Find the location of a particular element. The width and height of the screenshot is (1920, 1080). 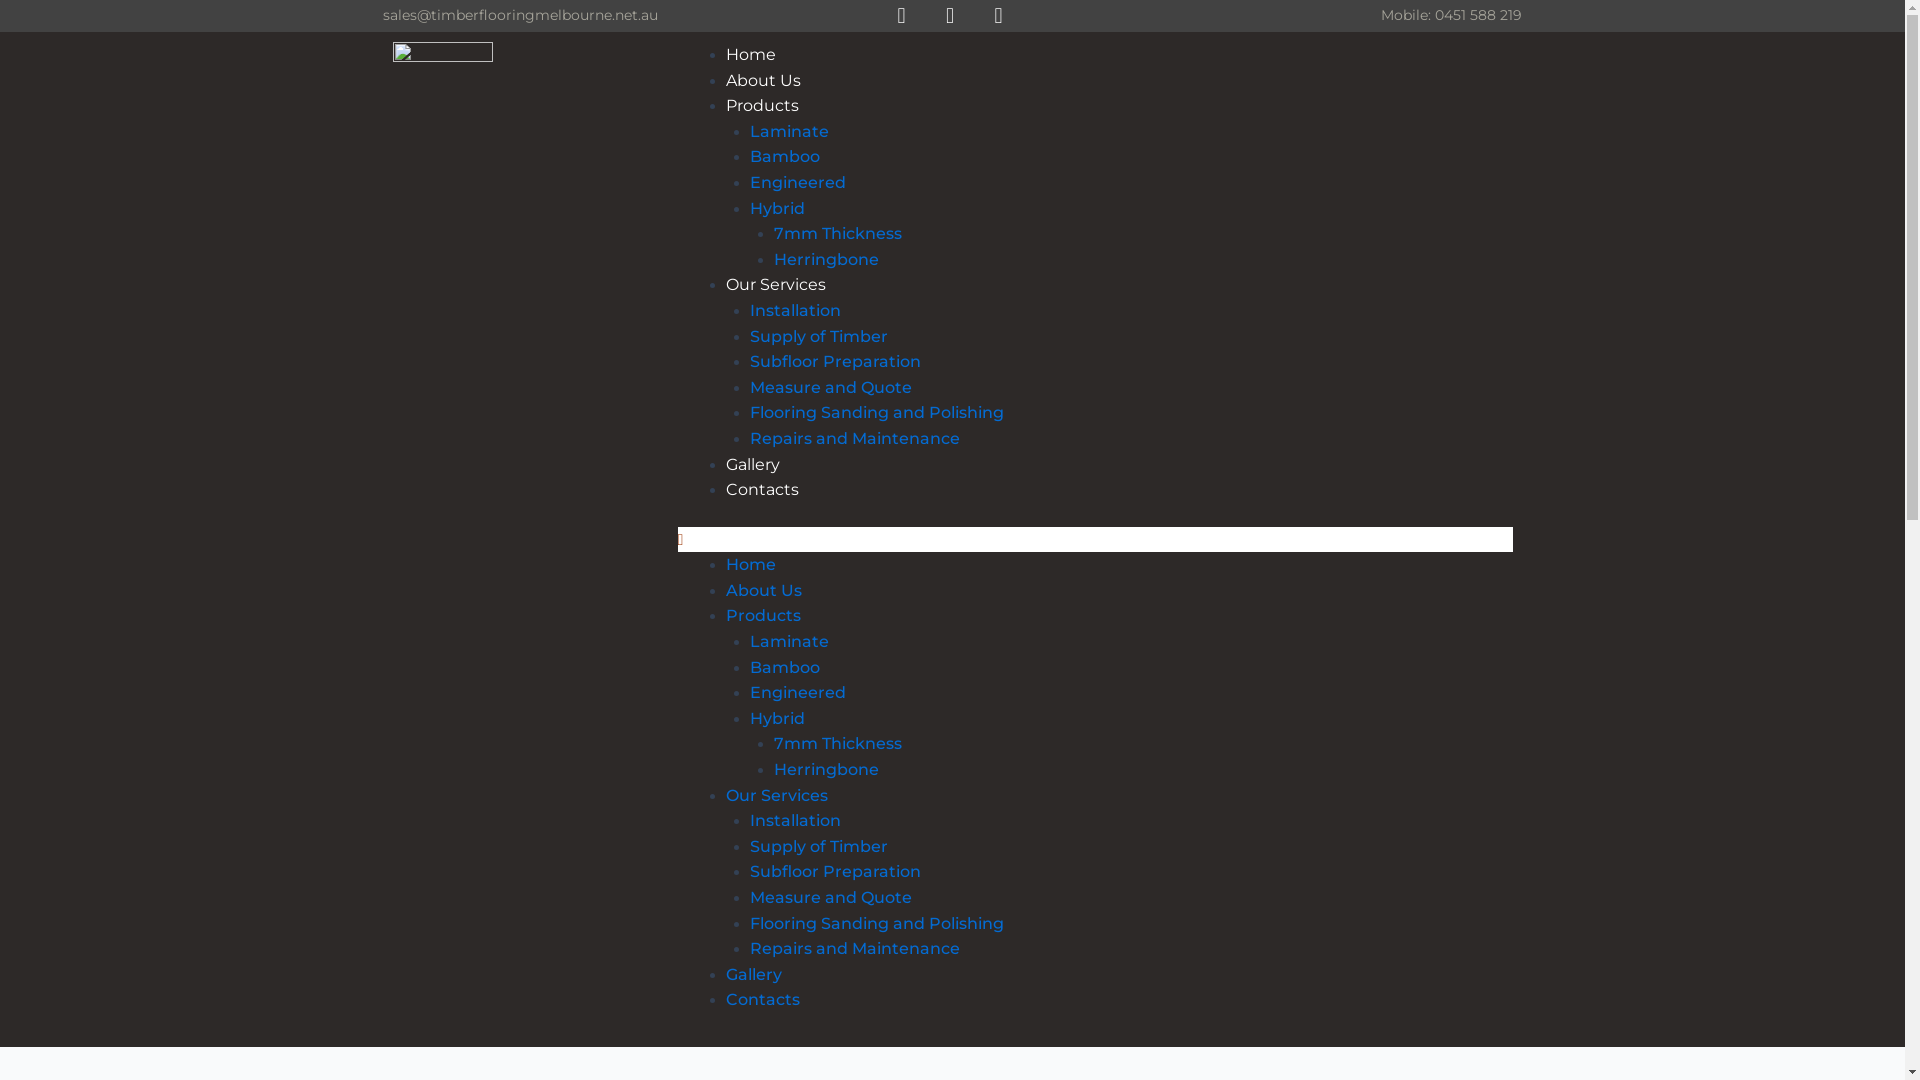

Engineered is located at coordinates (798, 692).